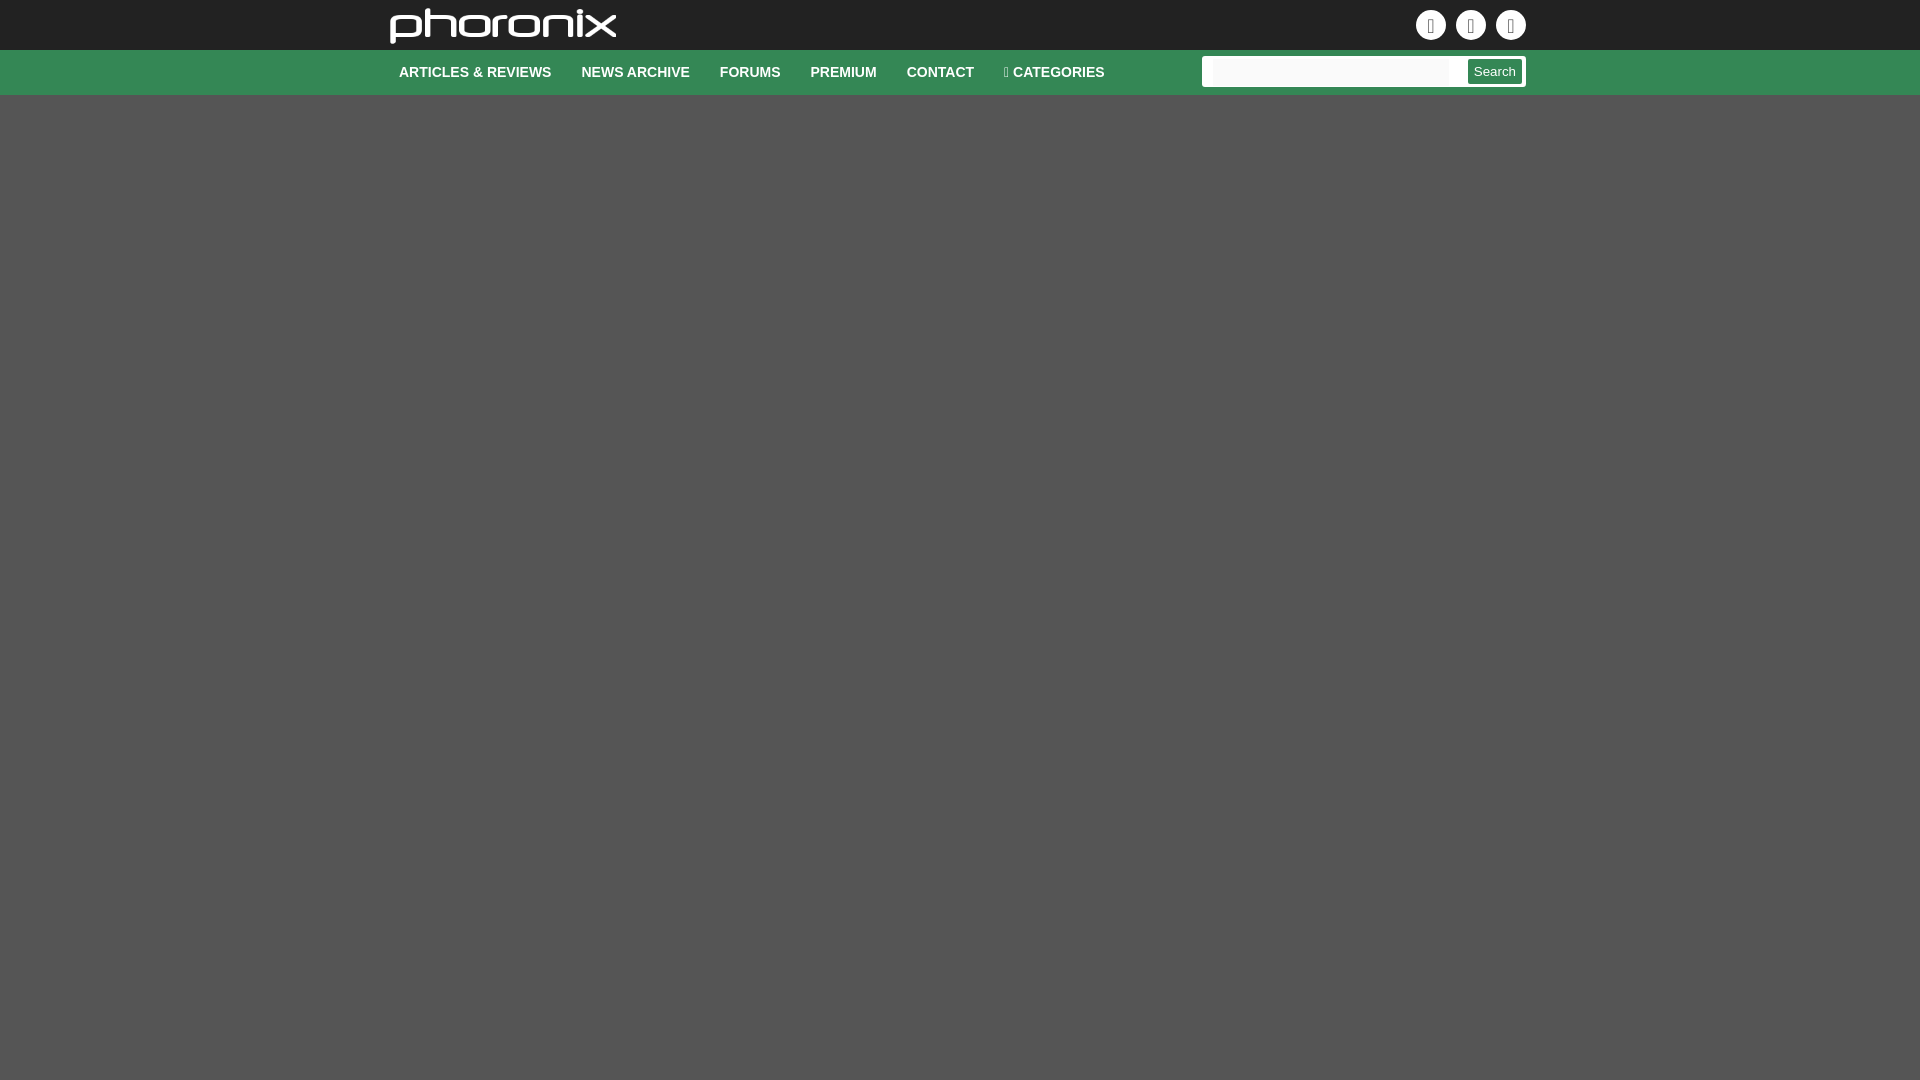 This screenshot has width=1920, height=1080. What do you see at coordinates (750, 72) in the screenshot?
I see `FORUMS` at bounding box center [750, 72].